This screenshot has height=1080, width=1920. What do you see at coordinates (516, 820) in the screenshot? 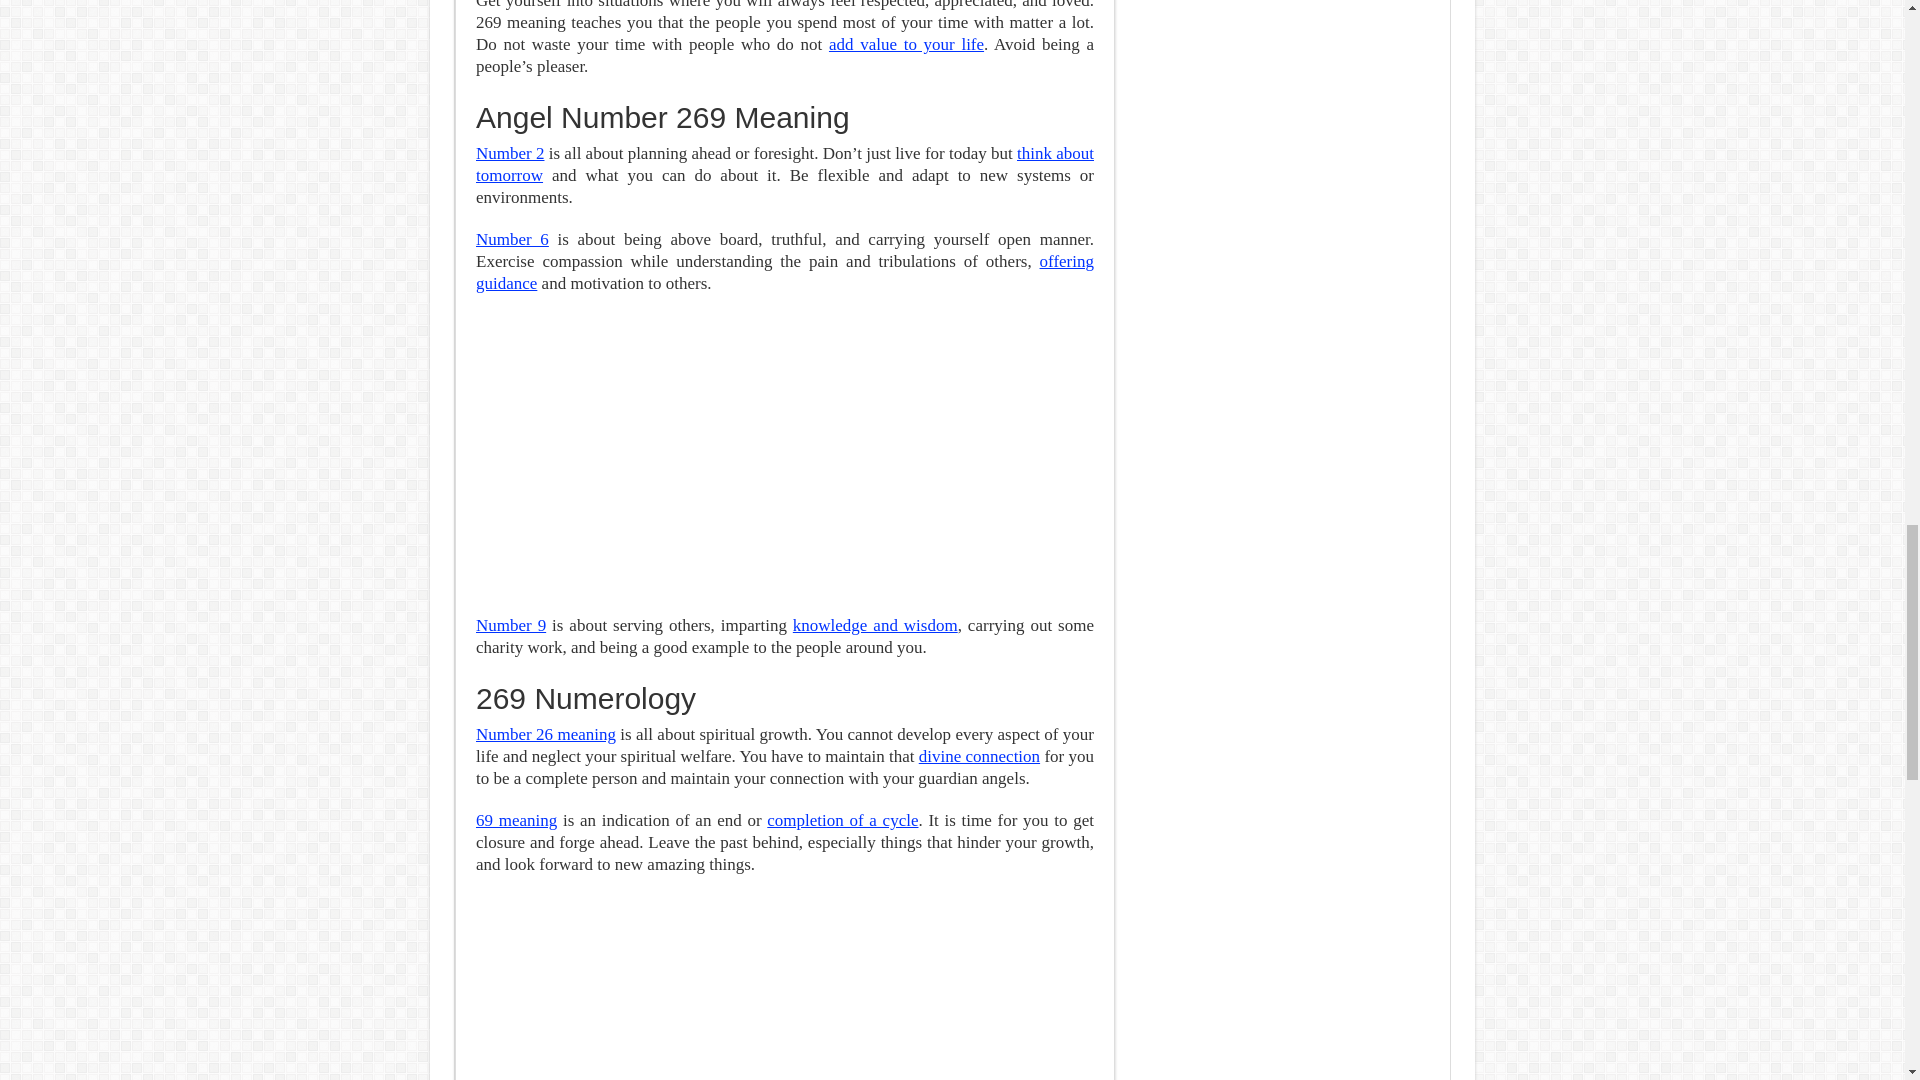
I see `69 meaning` at bounding box center [516, 820].